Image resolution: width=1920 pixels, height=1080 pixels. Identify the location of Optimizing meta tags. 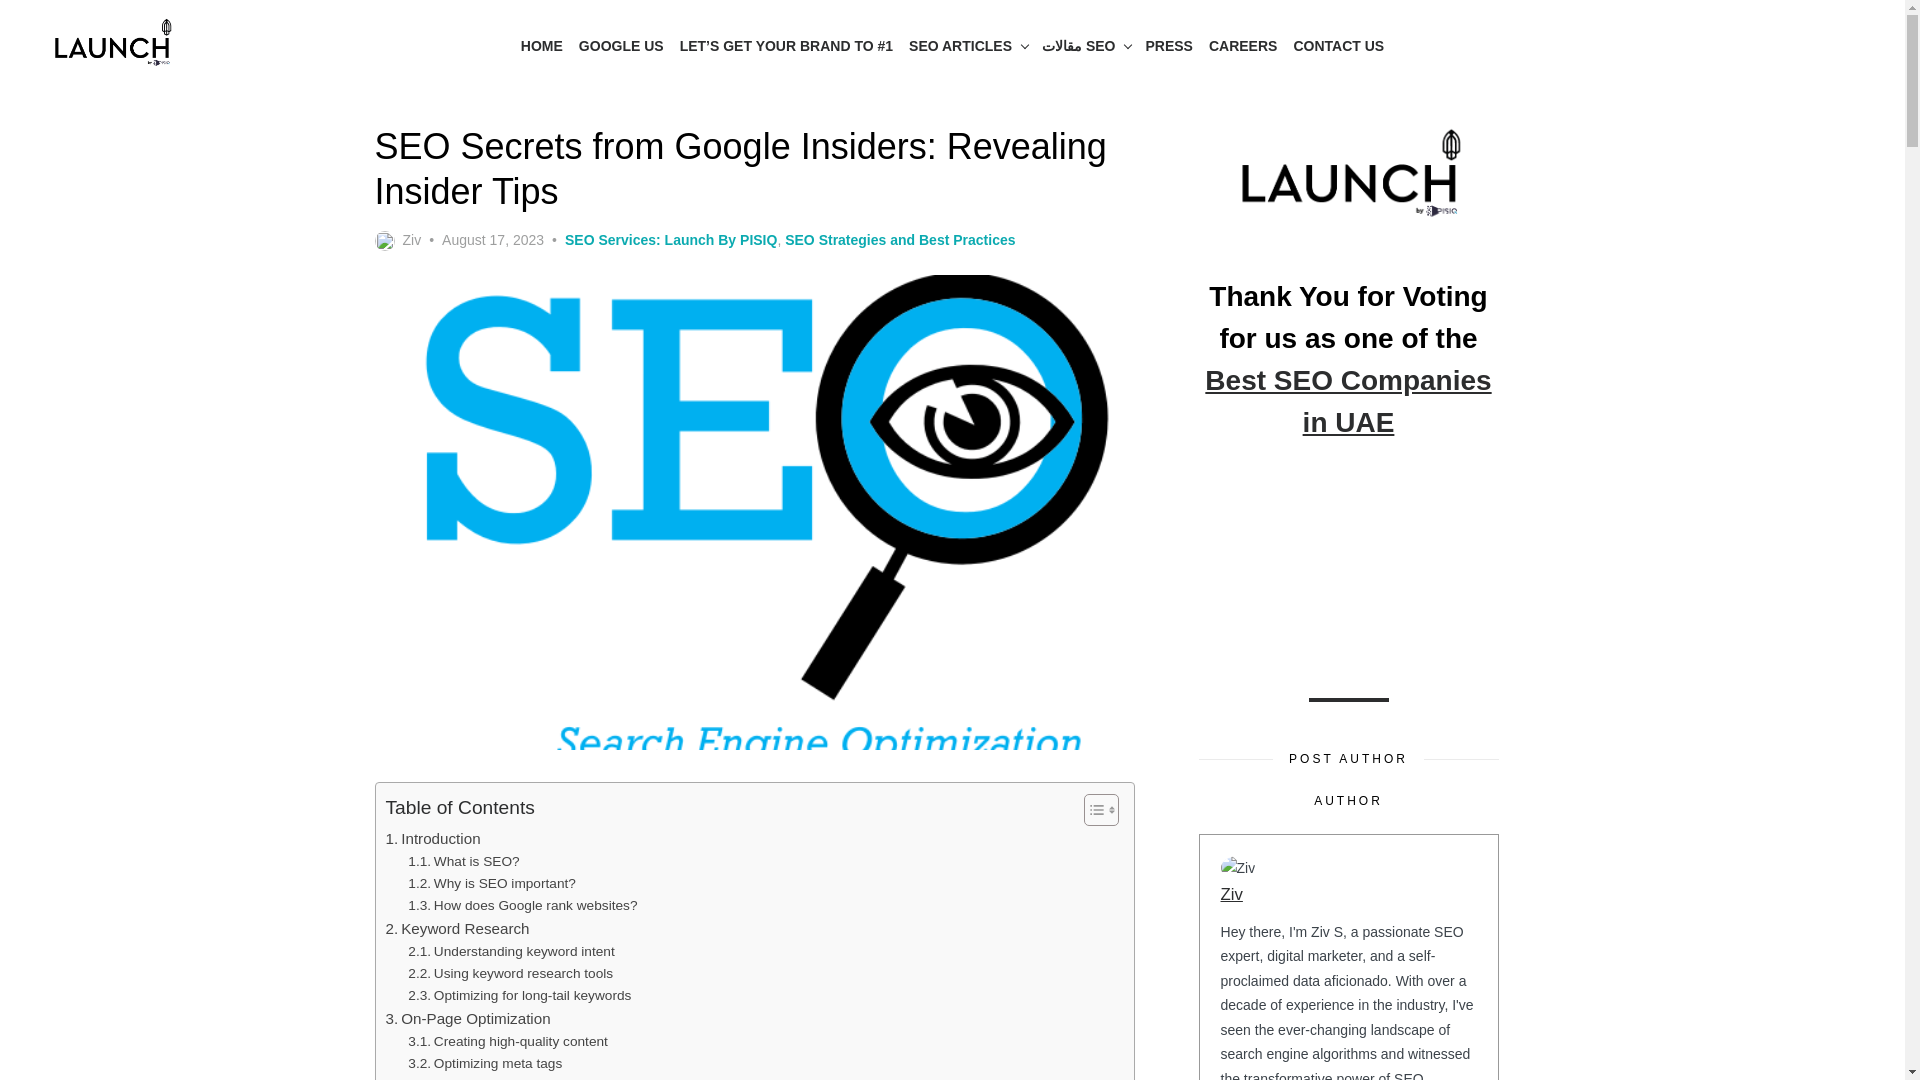
(484, 1064).